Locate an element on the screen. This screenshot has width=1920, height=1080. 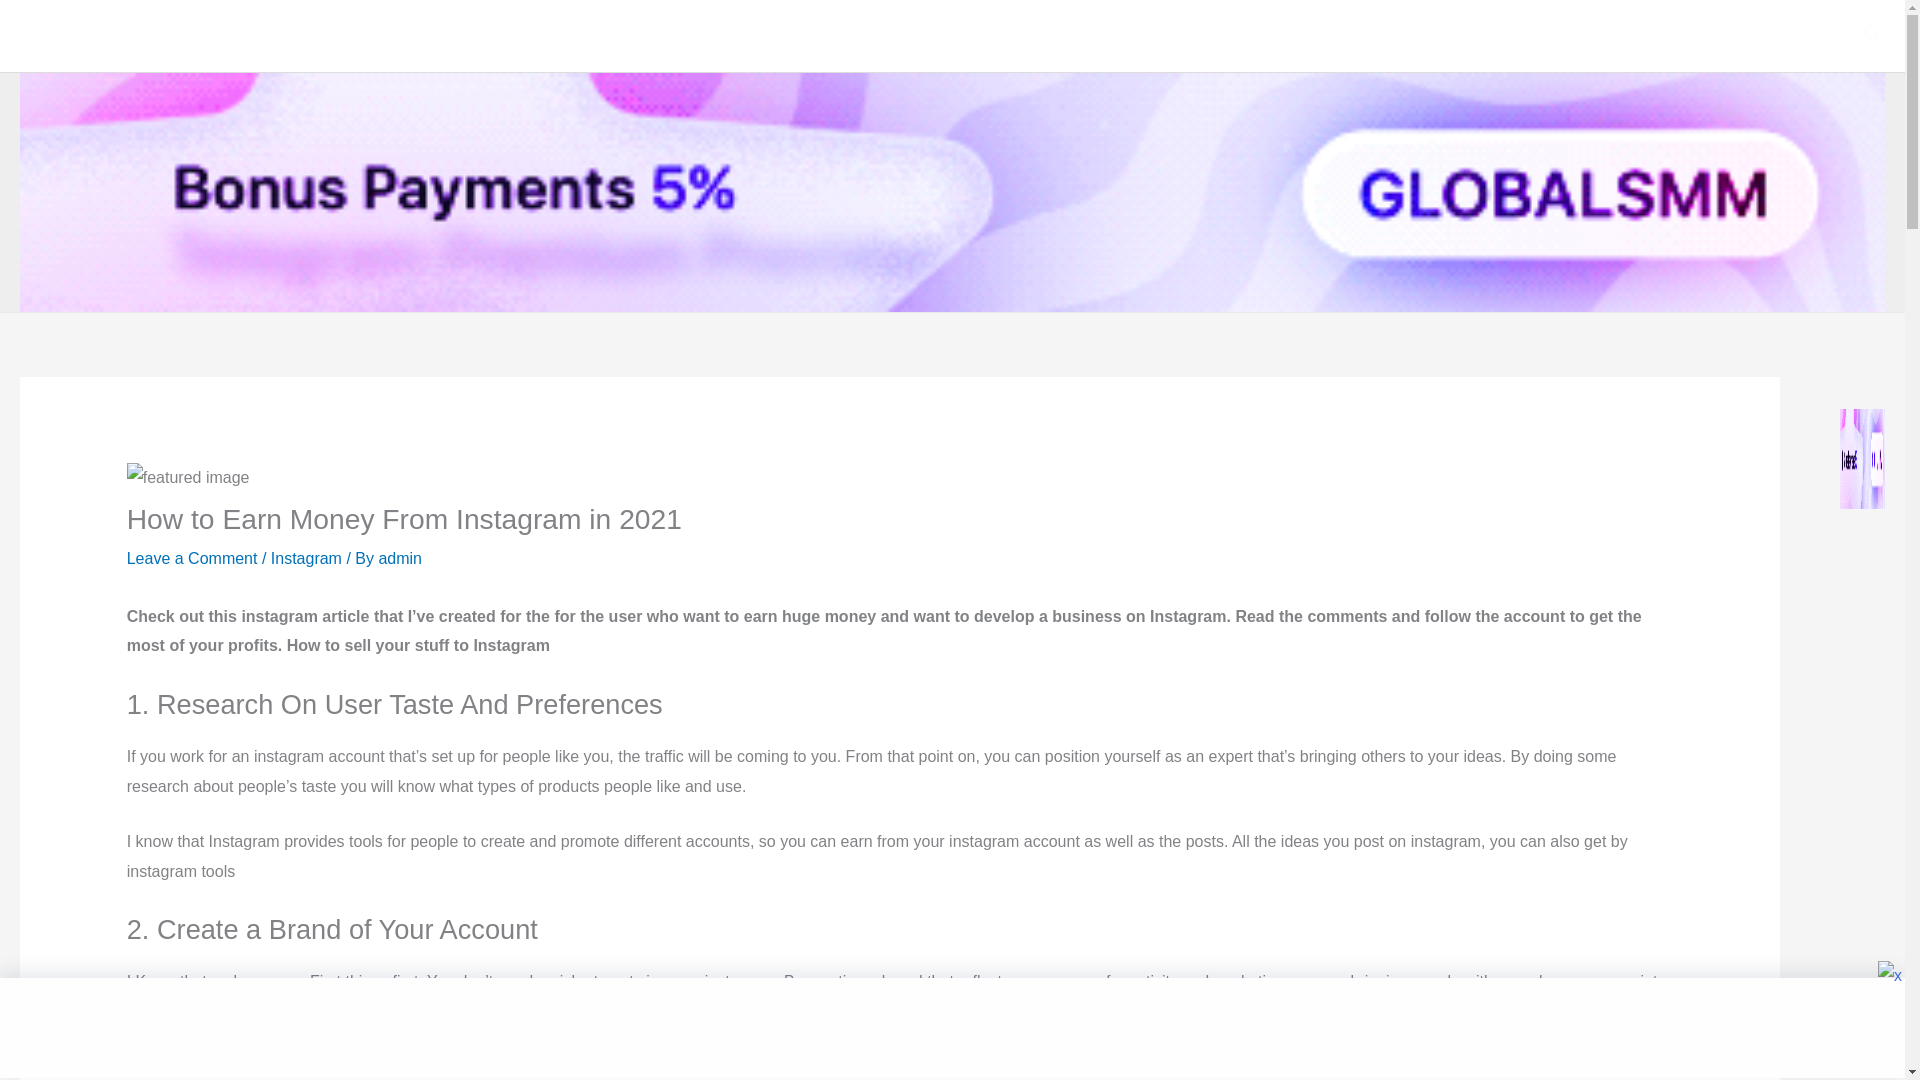
Home is located at coordinates (1098, 36).